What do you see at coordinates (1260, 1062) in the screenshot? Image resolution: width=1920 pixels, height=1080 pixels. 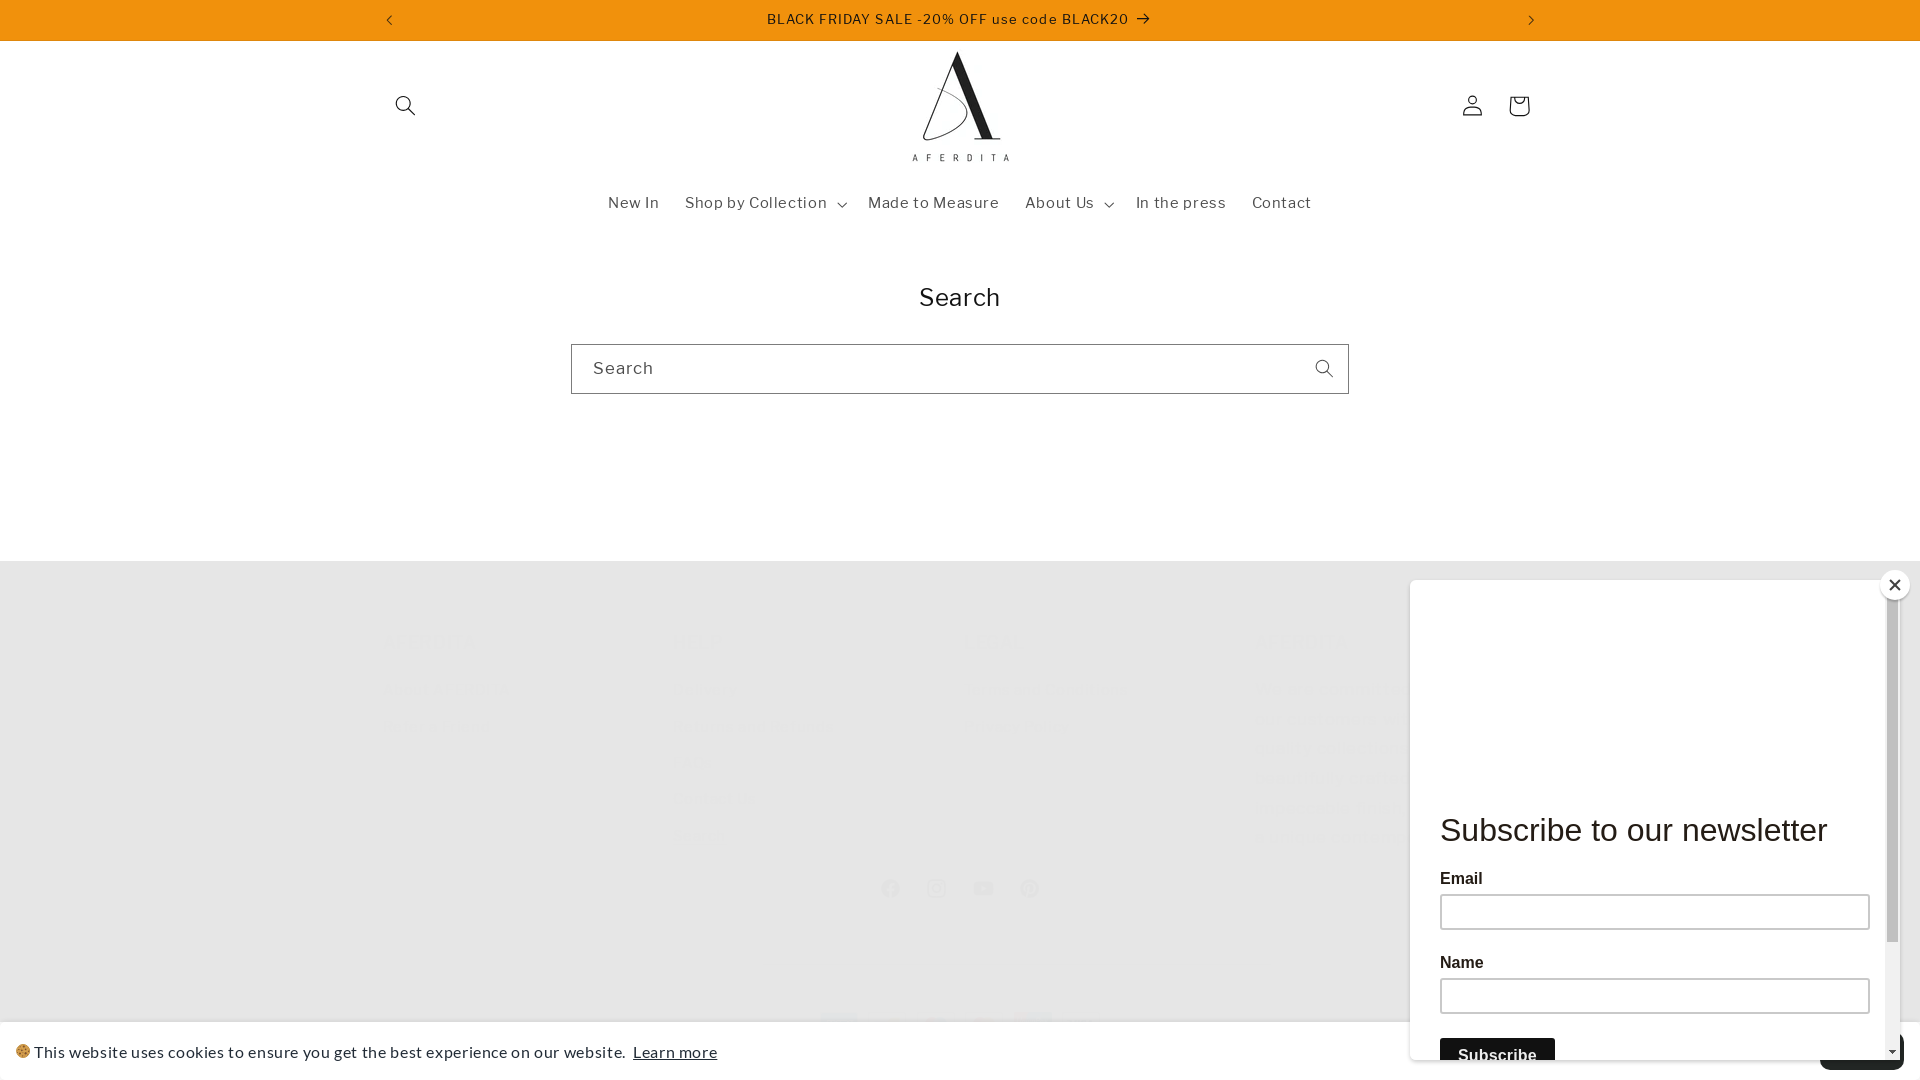 I see `Contact information` at bounding box center [1260, 1062].